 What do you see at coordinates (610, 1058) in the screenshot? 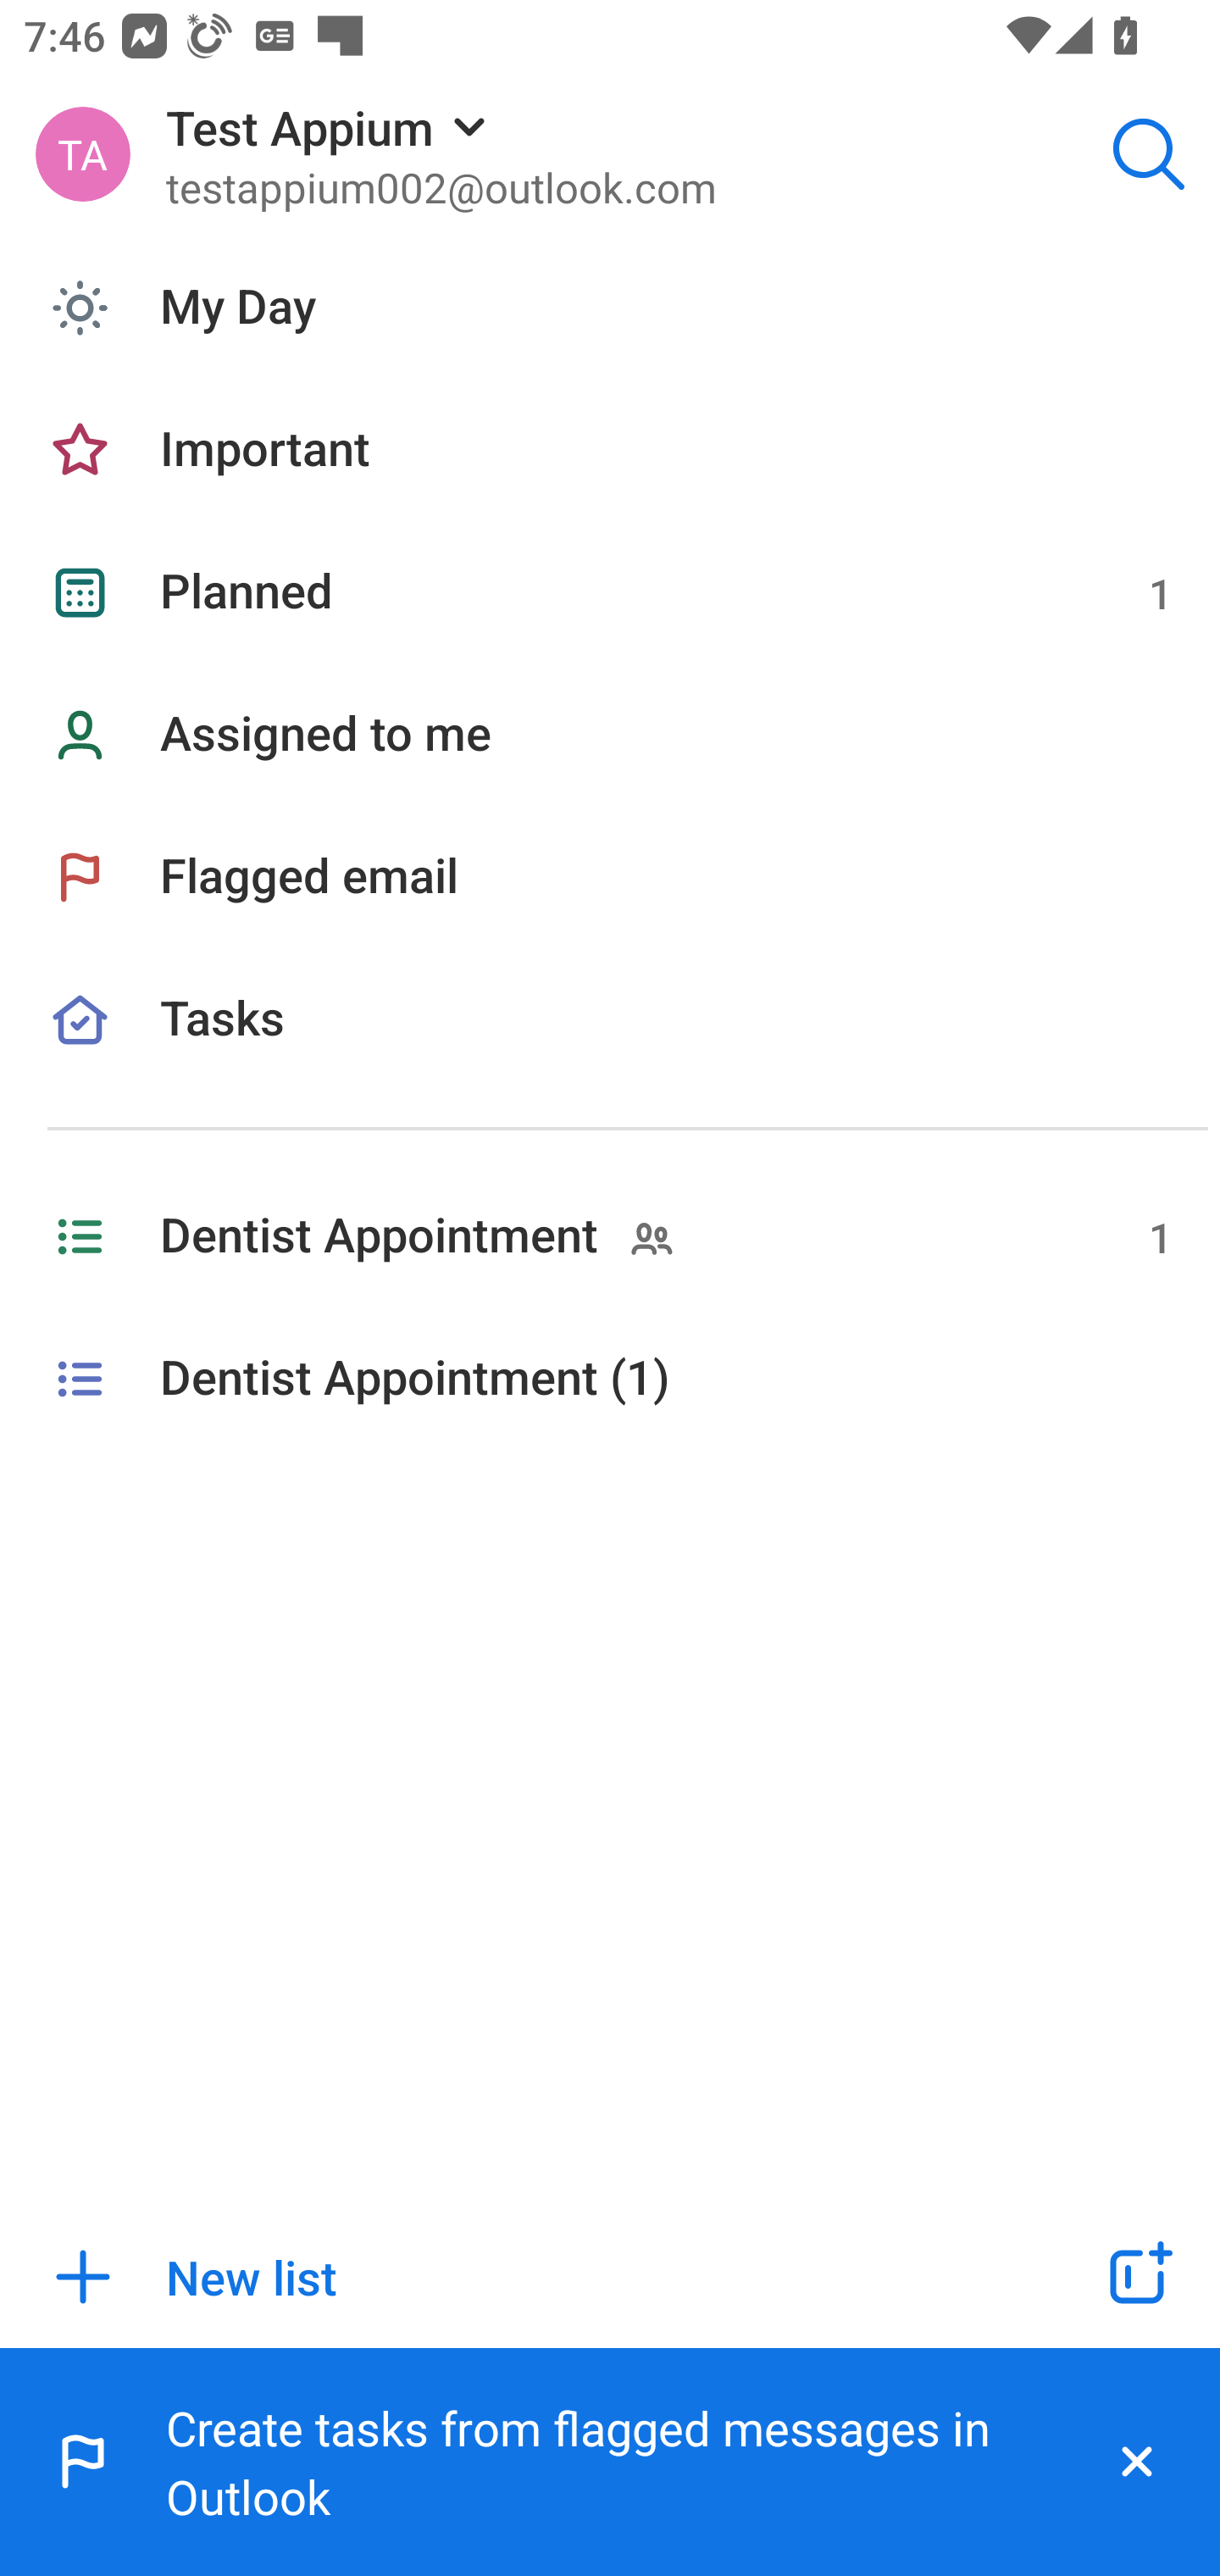
I see `Tasks` at bounding box center [610, 1058].